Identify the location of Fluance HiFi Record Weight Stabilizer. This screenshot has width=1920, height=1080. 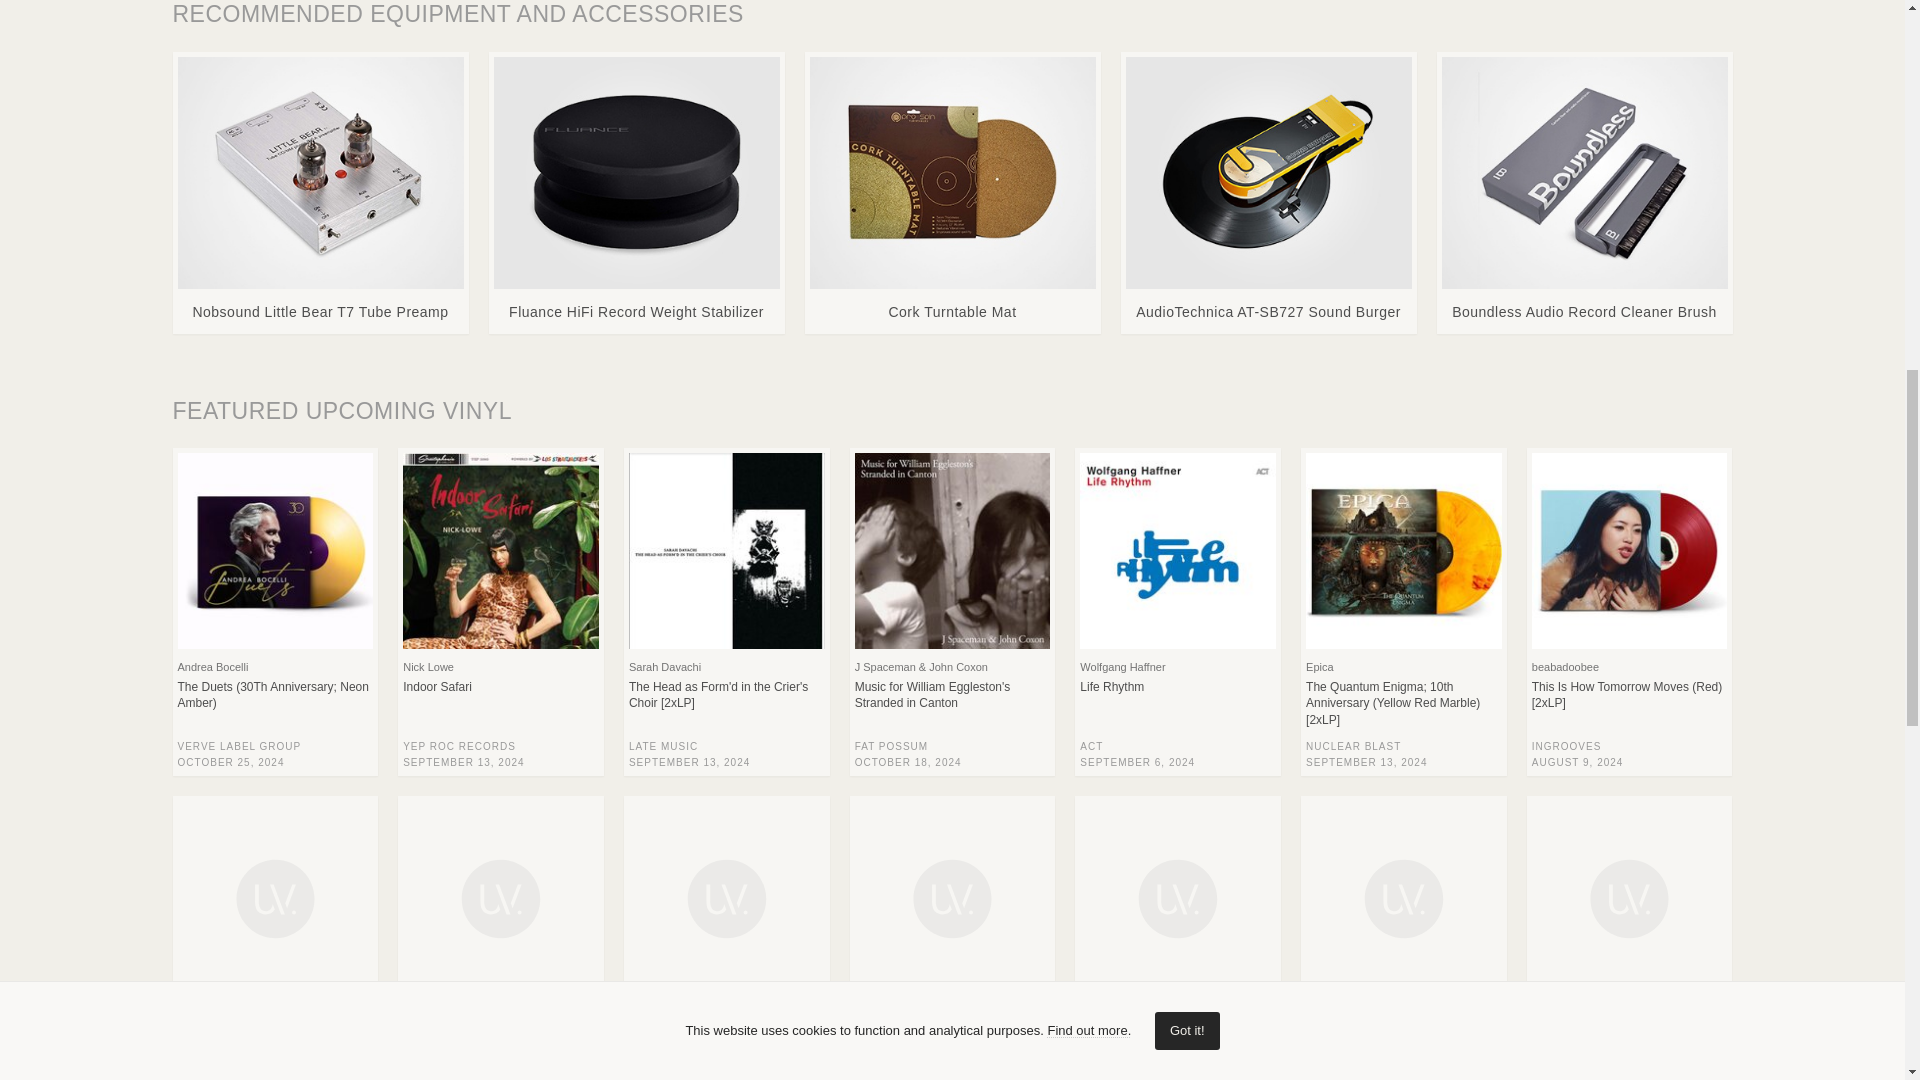
(636, 193).